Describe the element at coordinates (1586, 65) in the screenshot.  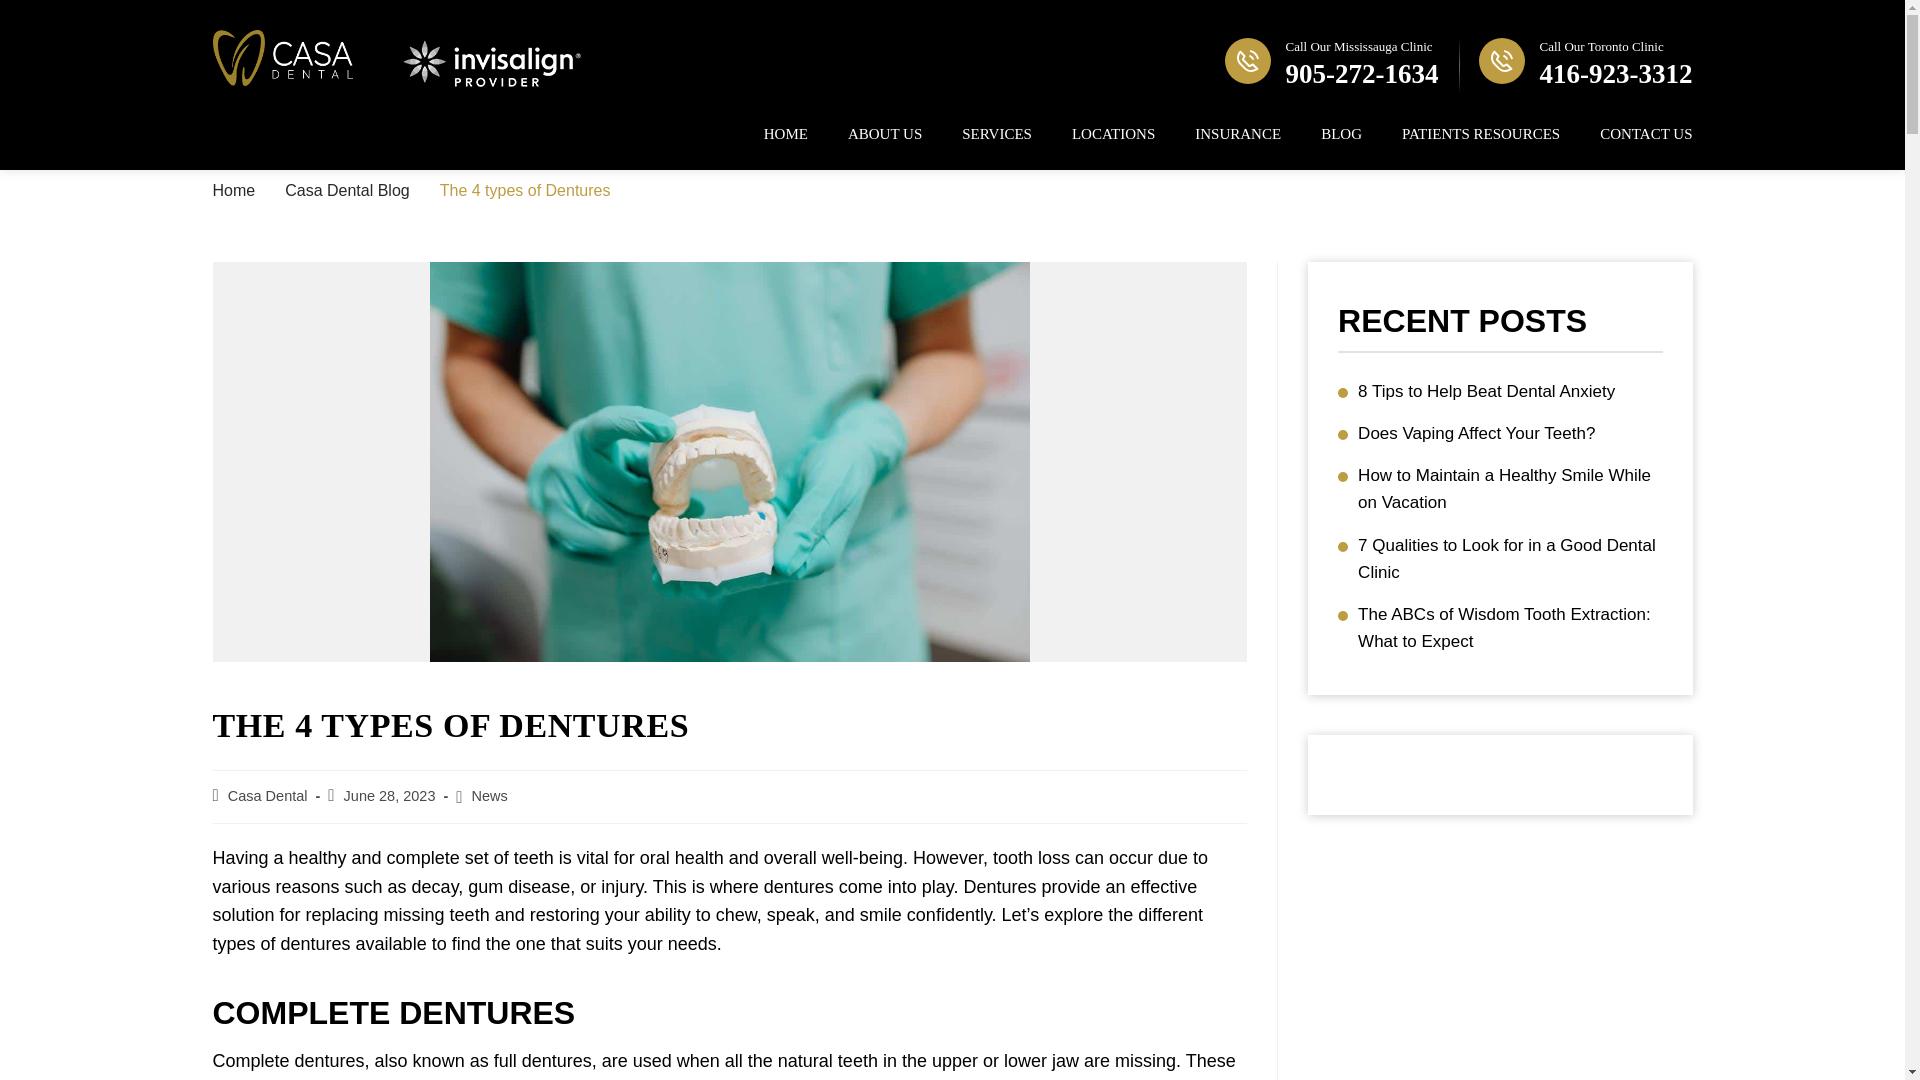
I see `Posts by Casa Dental` at that location.